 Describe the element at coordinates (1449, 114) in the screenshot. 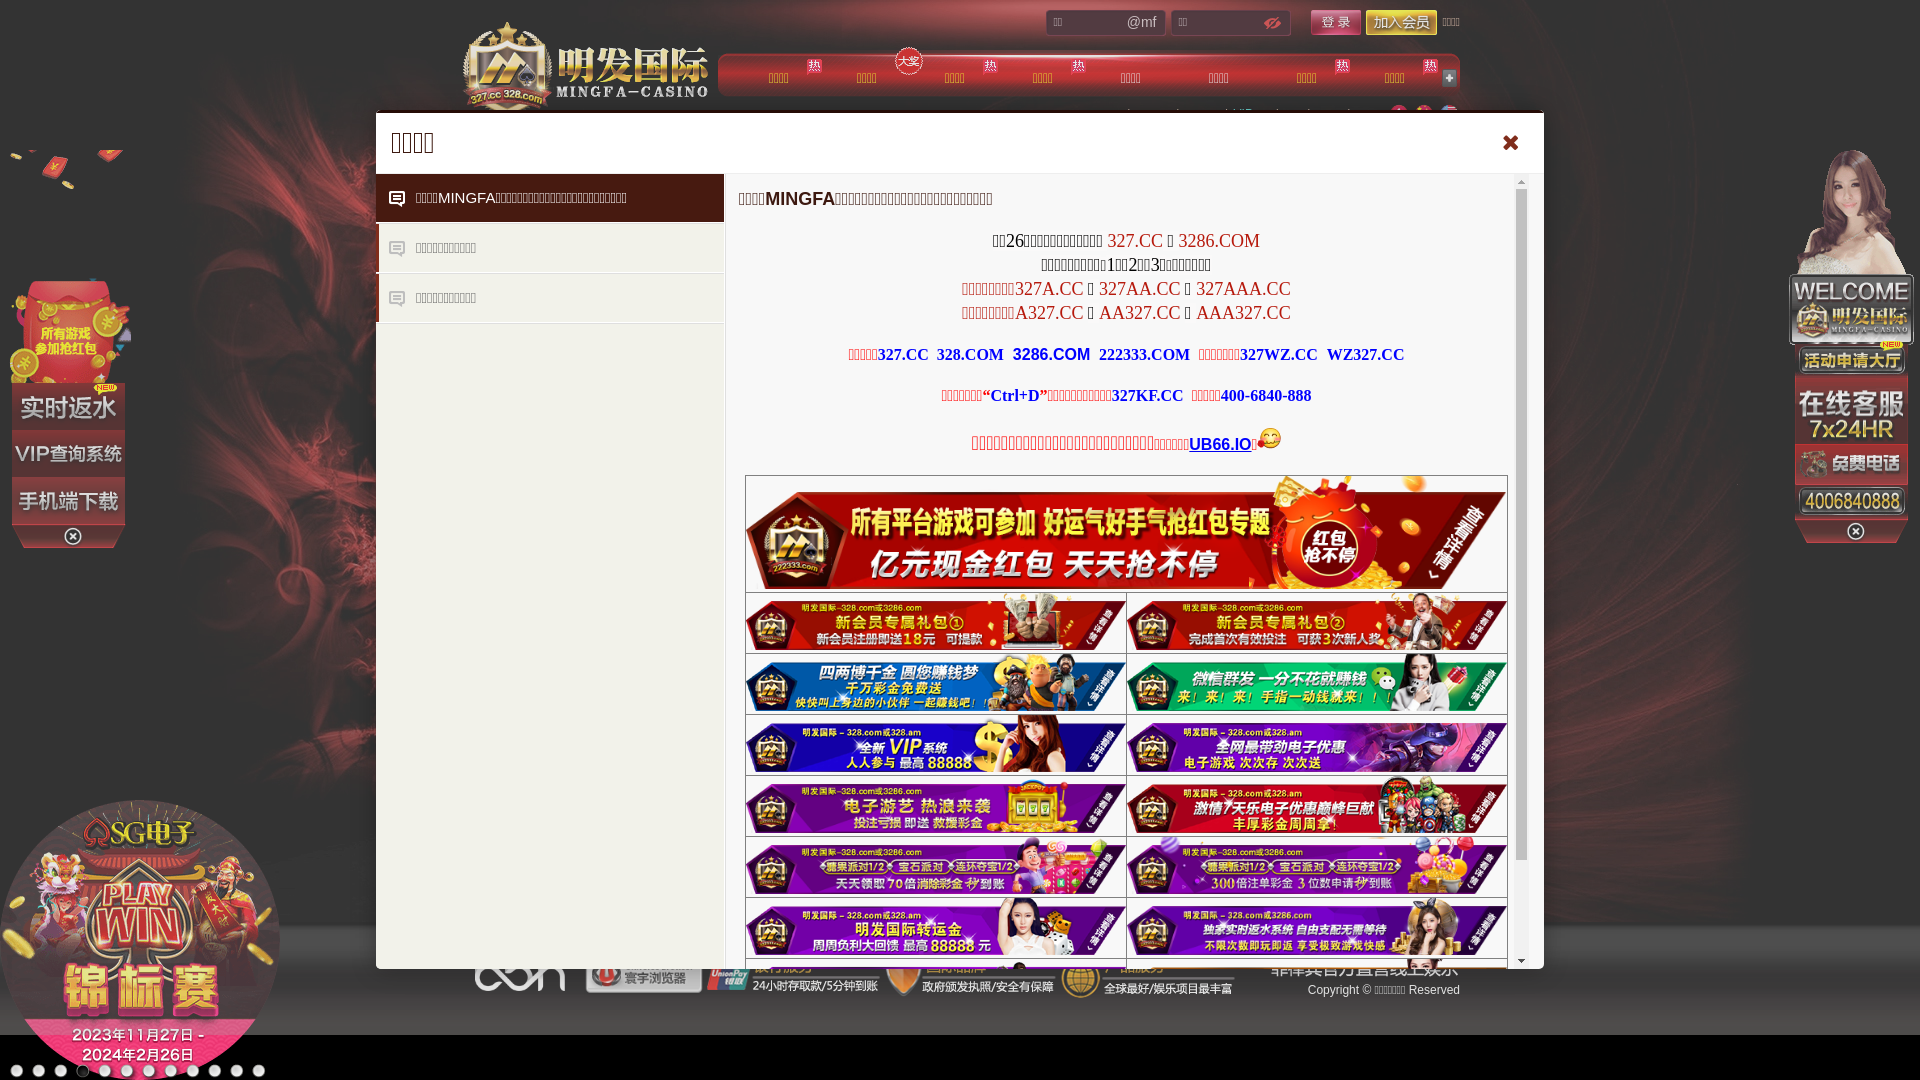

I see `English` at that location.